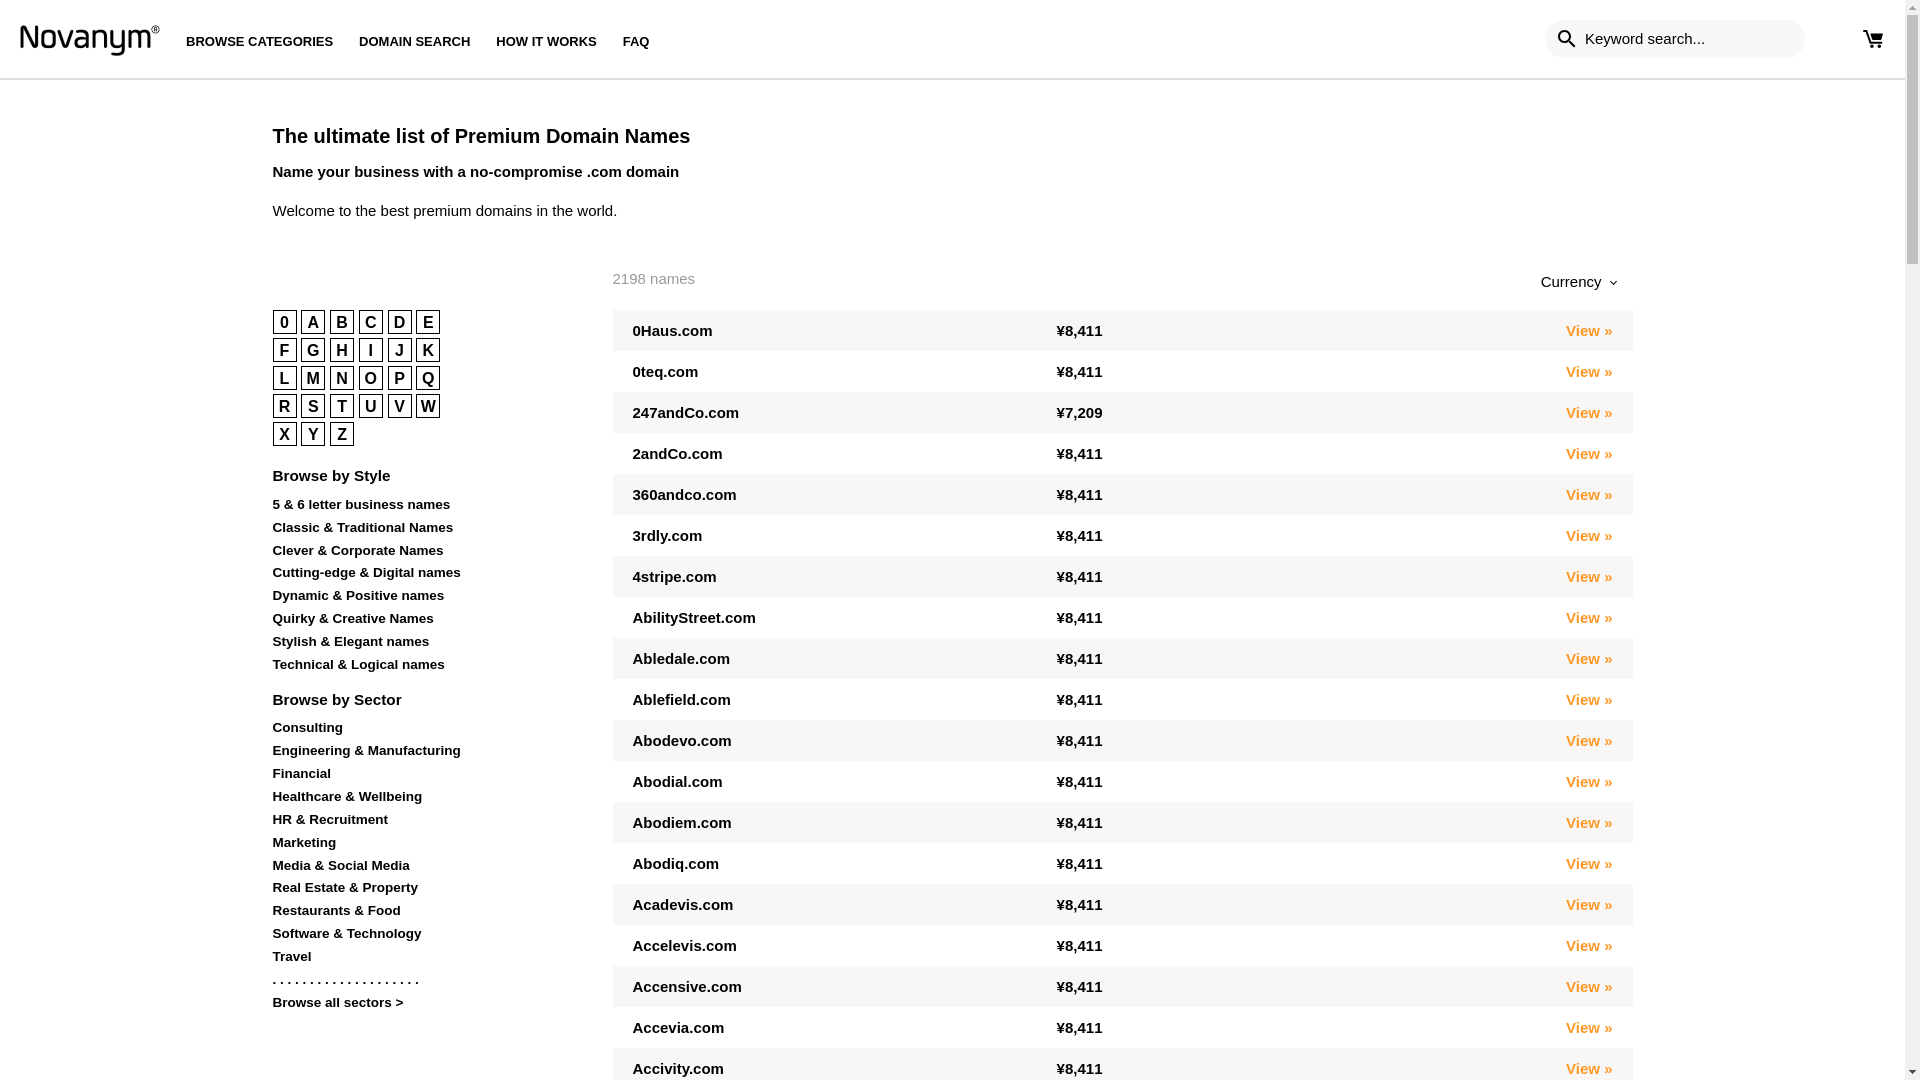  What do you see at coordinates (312, 378) in the screenshot?
I see `M` at bounding box center [312, 378].